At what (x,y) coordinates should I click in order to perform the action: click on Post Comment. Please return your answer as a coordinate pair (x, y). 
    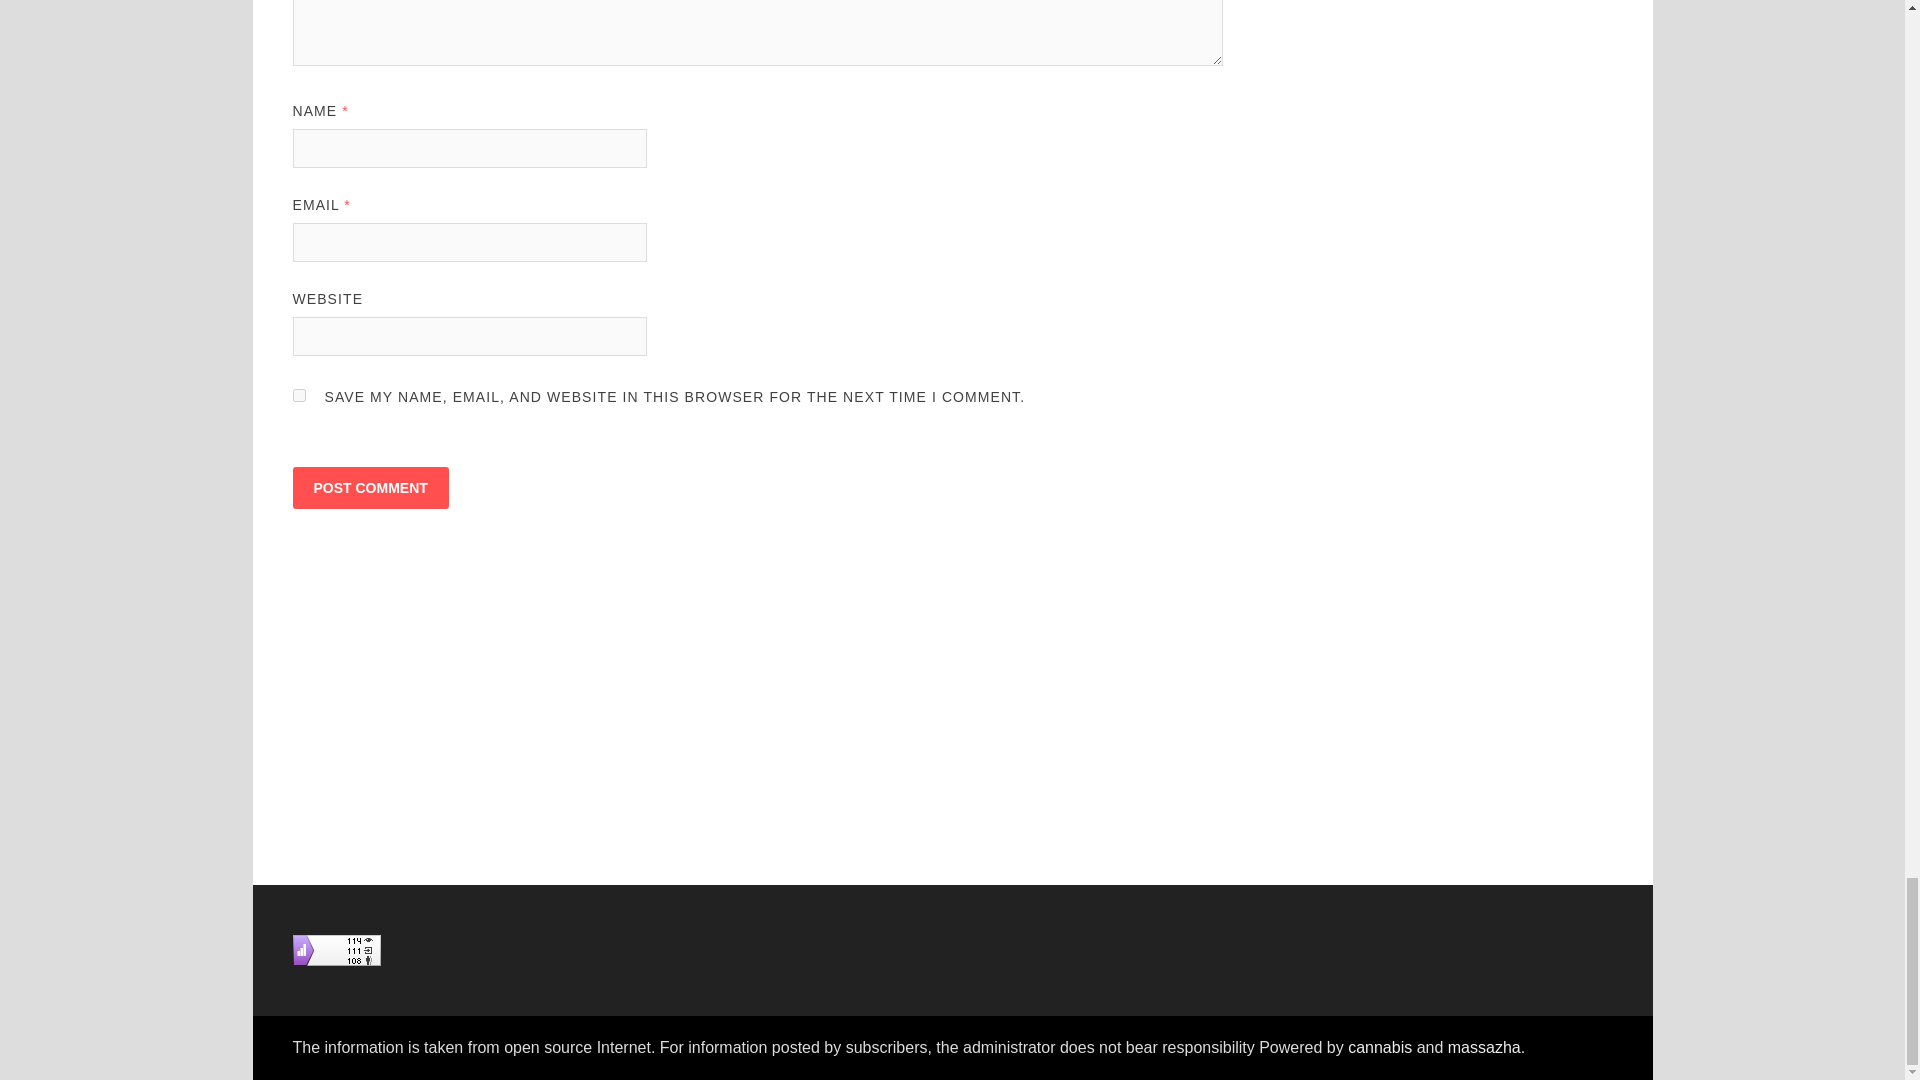
    Looking at the image, I should click on (369, 487).